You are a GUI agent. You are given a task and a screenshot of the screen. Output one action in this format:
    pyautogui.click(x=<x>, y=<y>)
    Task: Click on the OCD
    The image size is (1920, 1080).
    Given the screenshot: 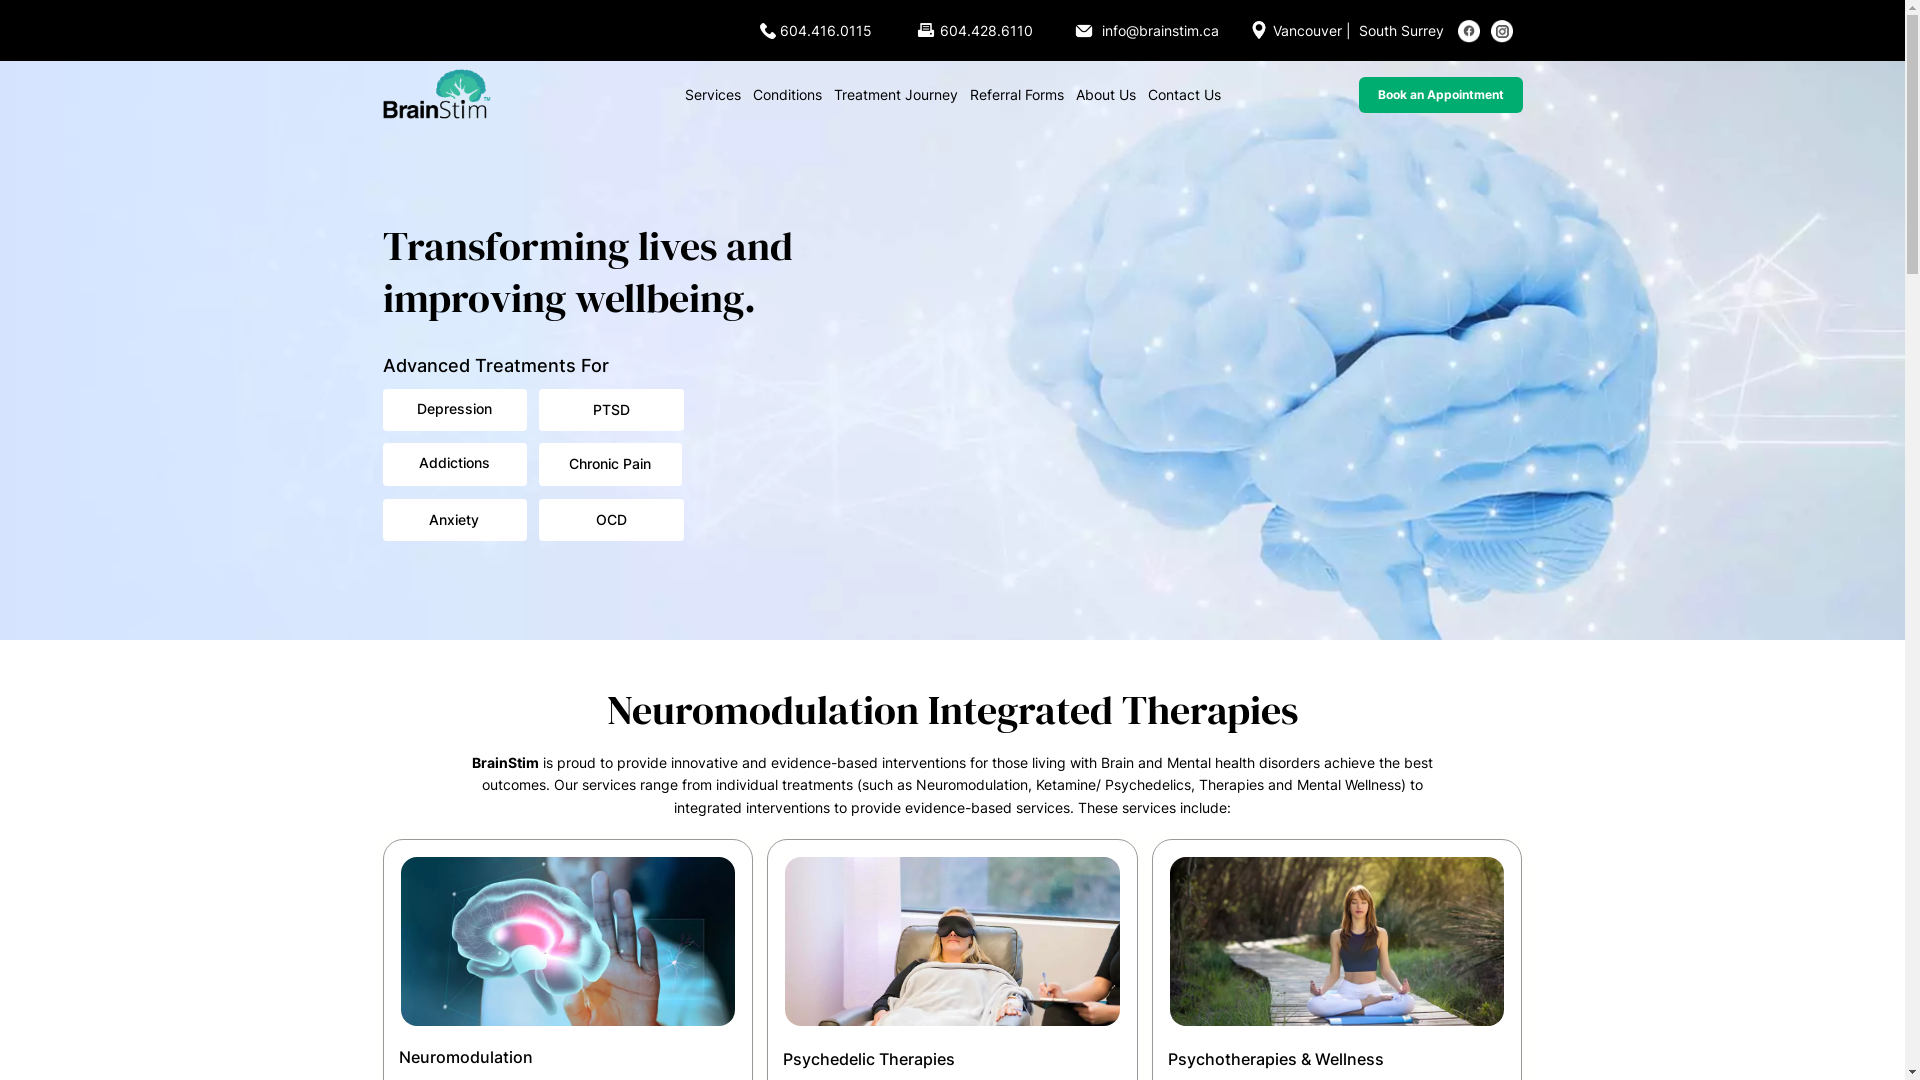 What is the action you would take?
    pyautogui.click(x=612, y=520)
    